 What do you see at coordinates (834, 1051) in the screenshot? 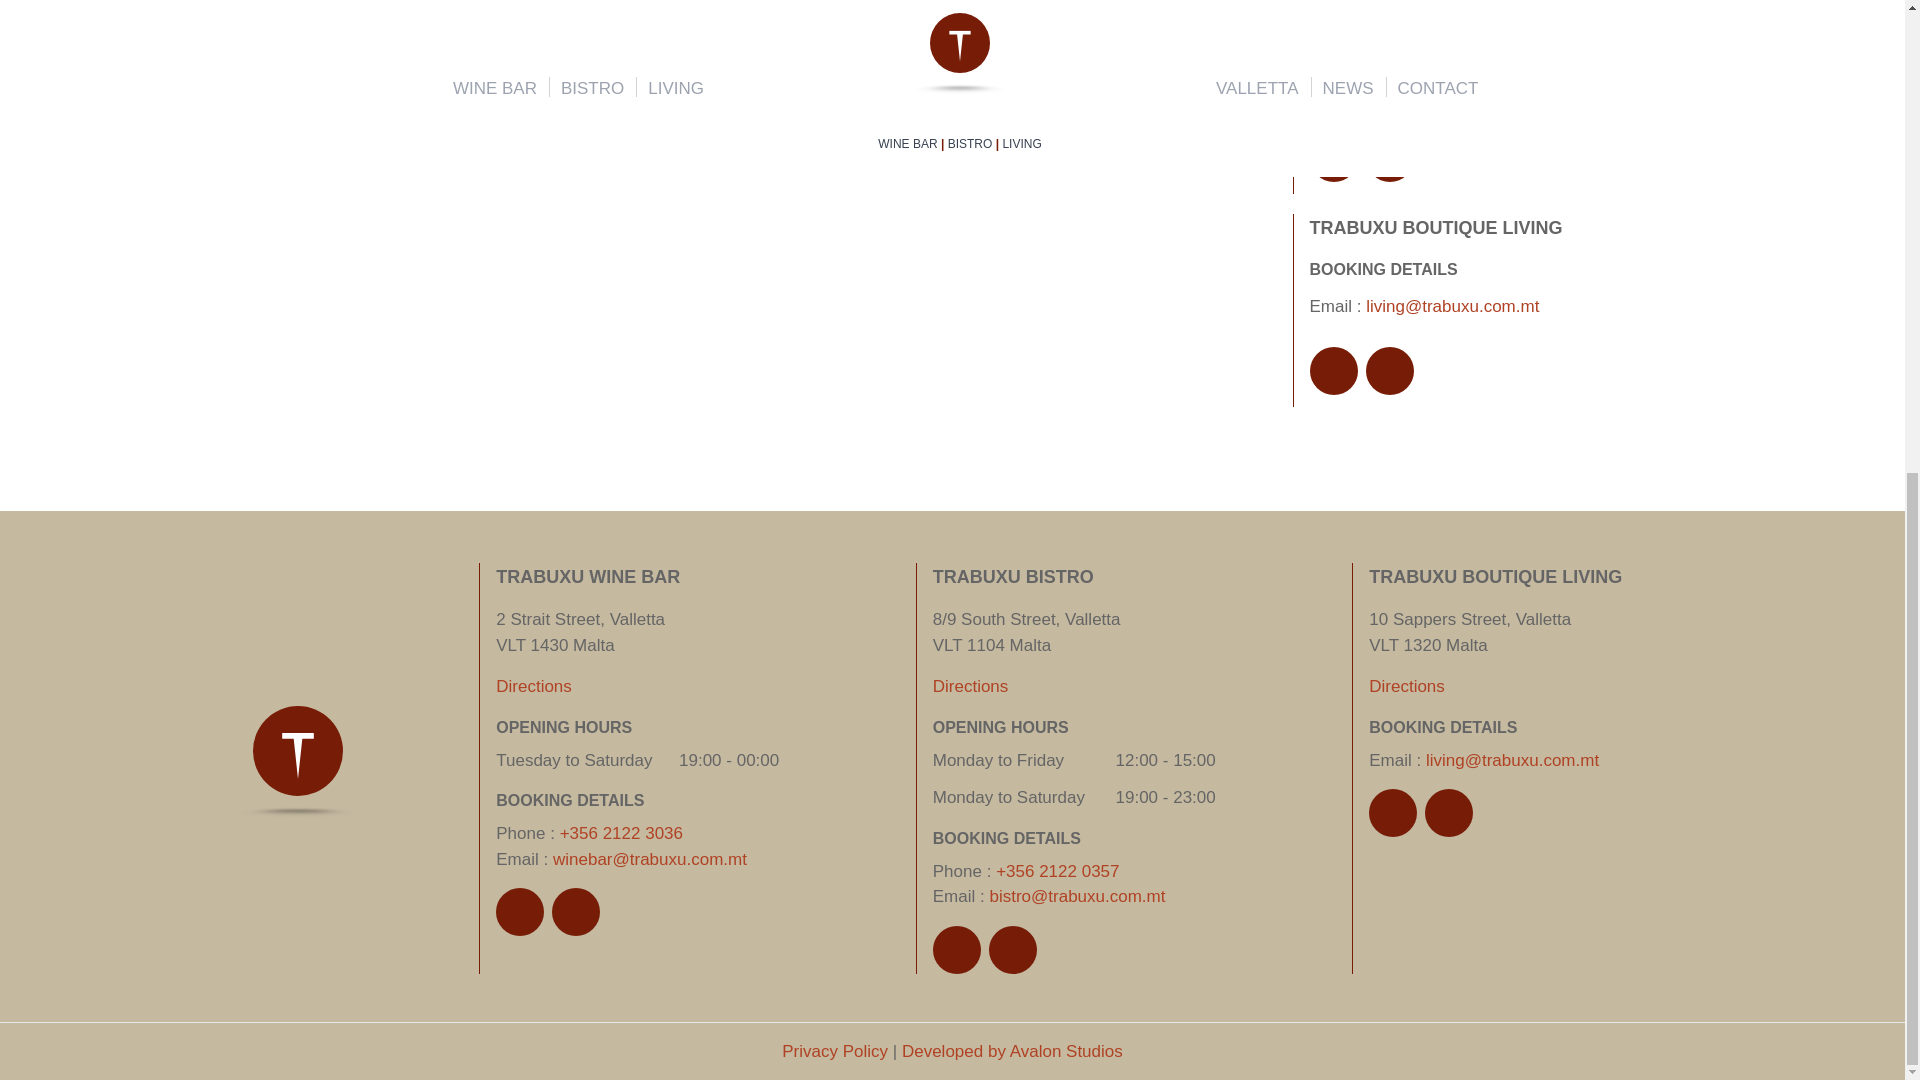
I see `Privacy Policy` at bounding box center [834, 1051].